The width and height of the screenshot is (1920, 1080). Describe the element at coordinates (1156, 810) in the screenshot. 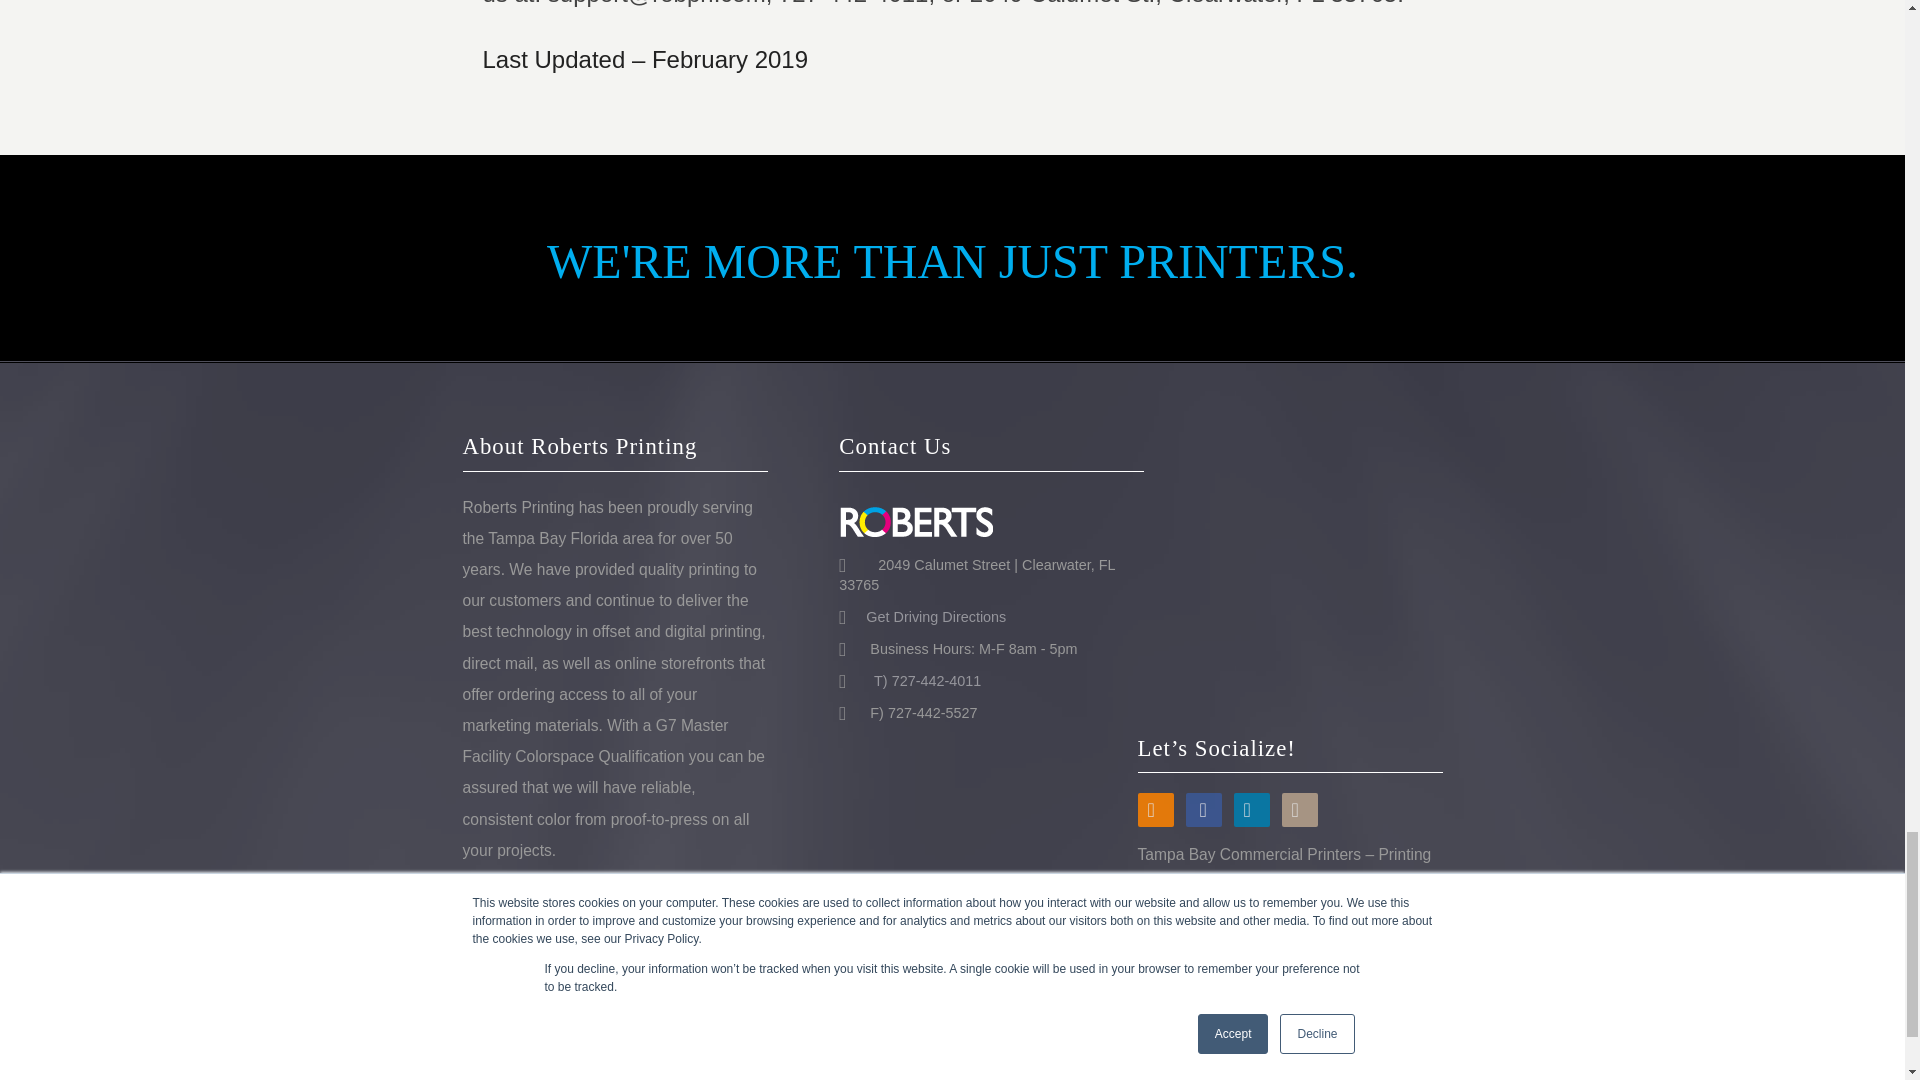

I see `RSS Feed` at that location.